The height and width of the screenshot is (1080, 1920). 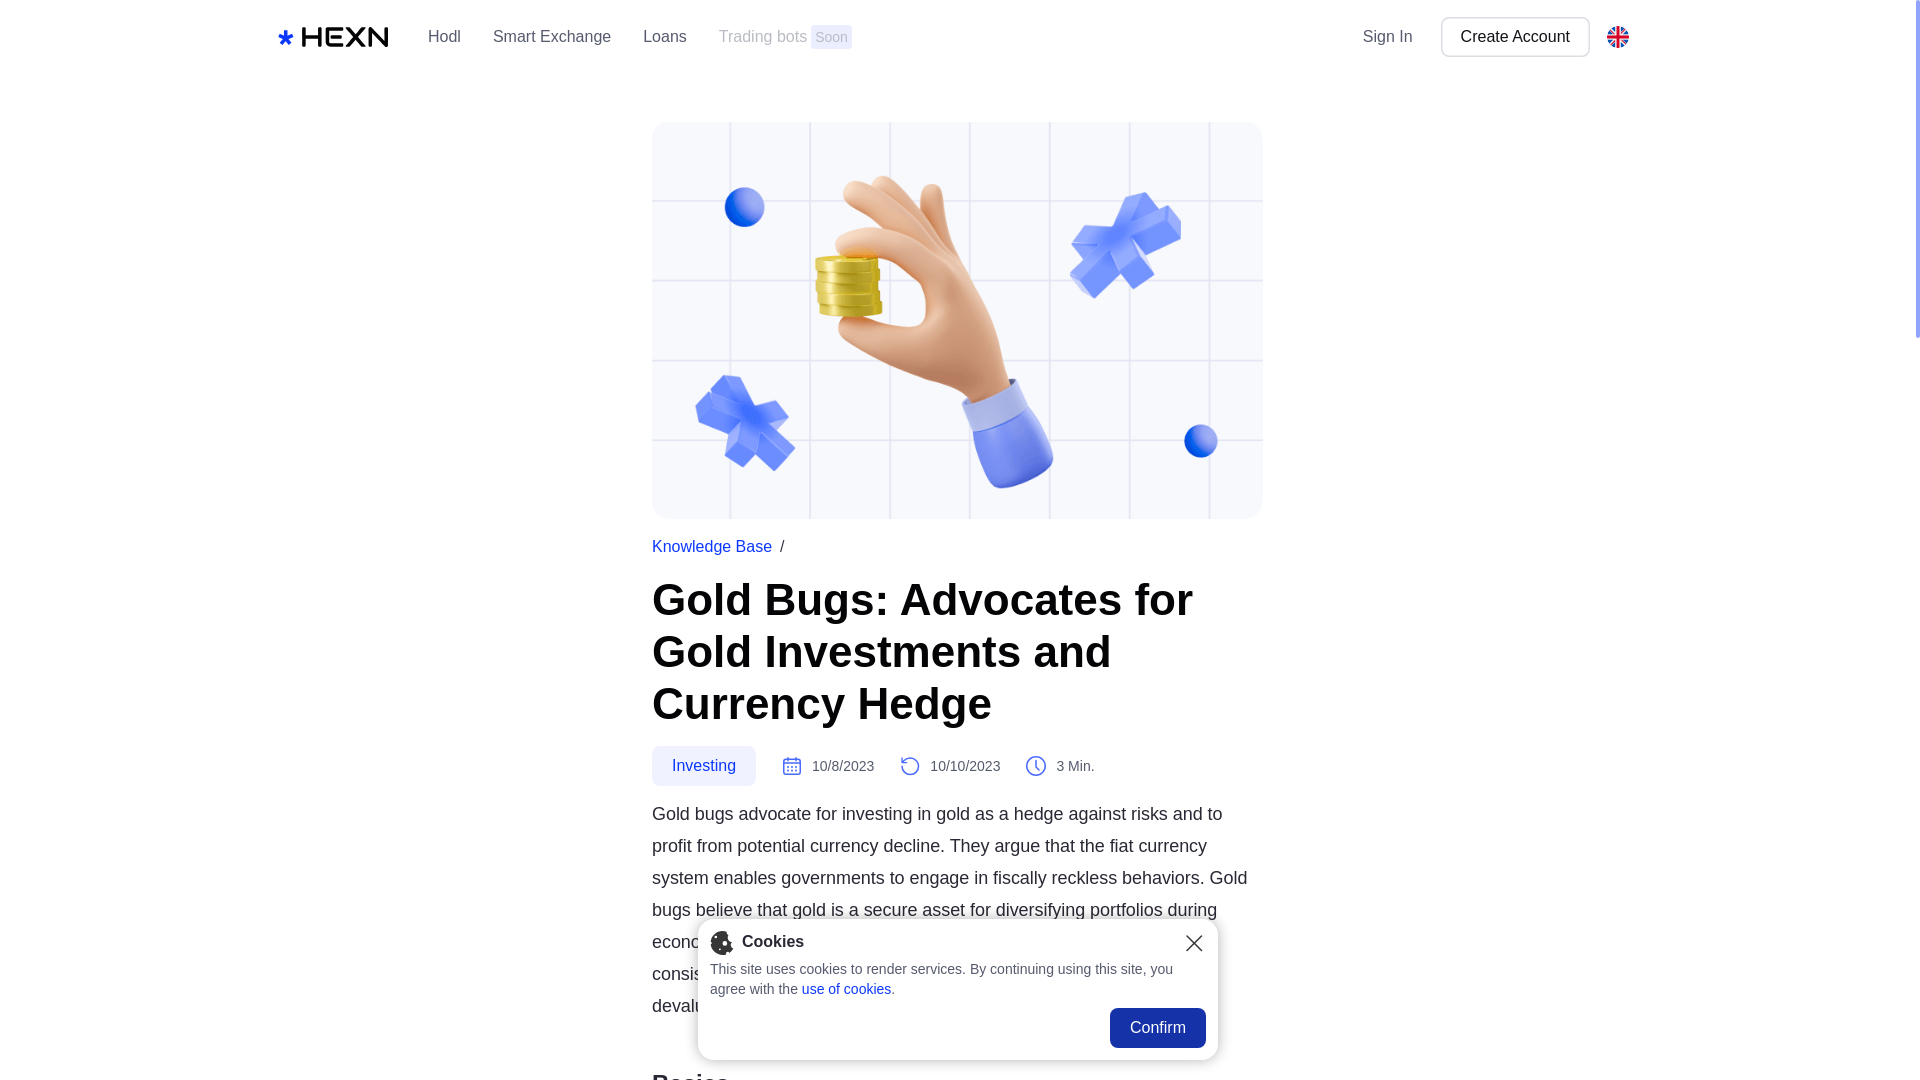 I want to click on Knowledge Base, so click(x=712, y=546).